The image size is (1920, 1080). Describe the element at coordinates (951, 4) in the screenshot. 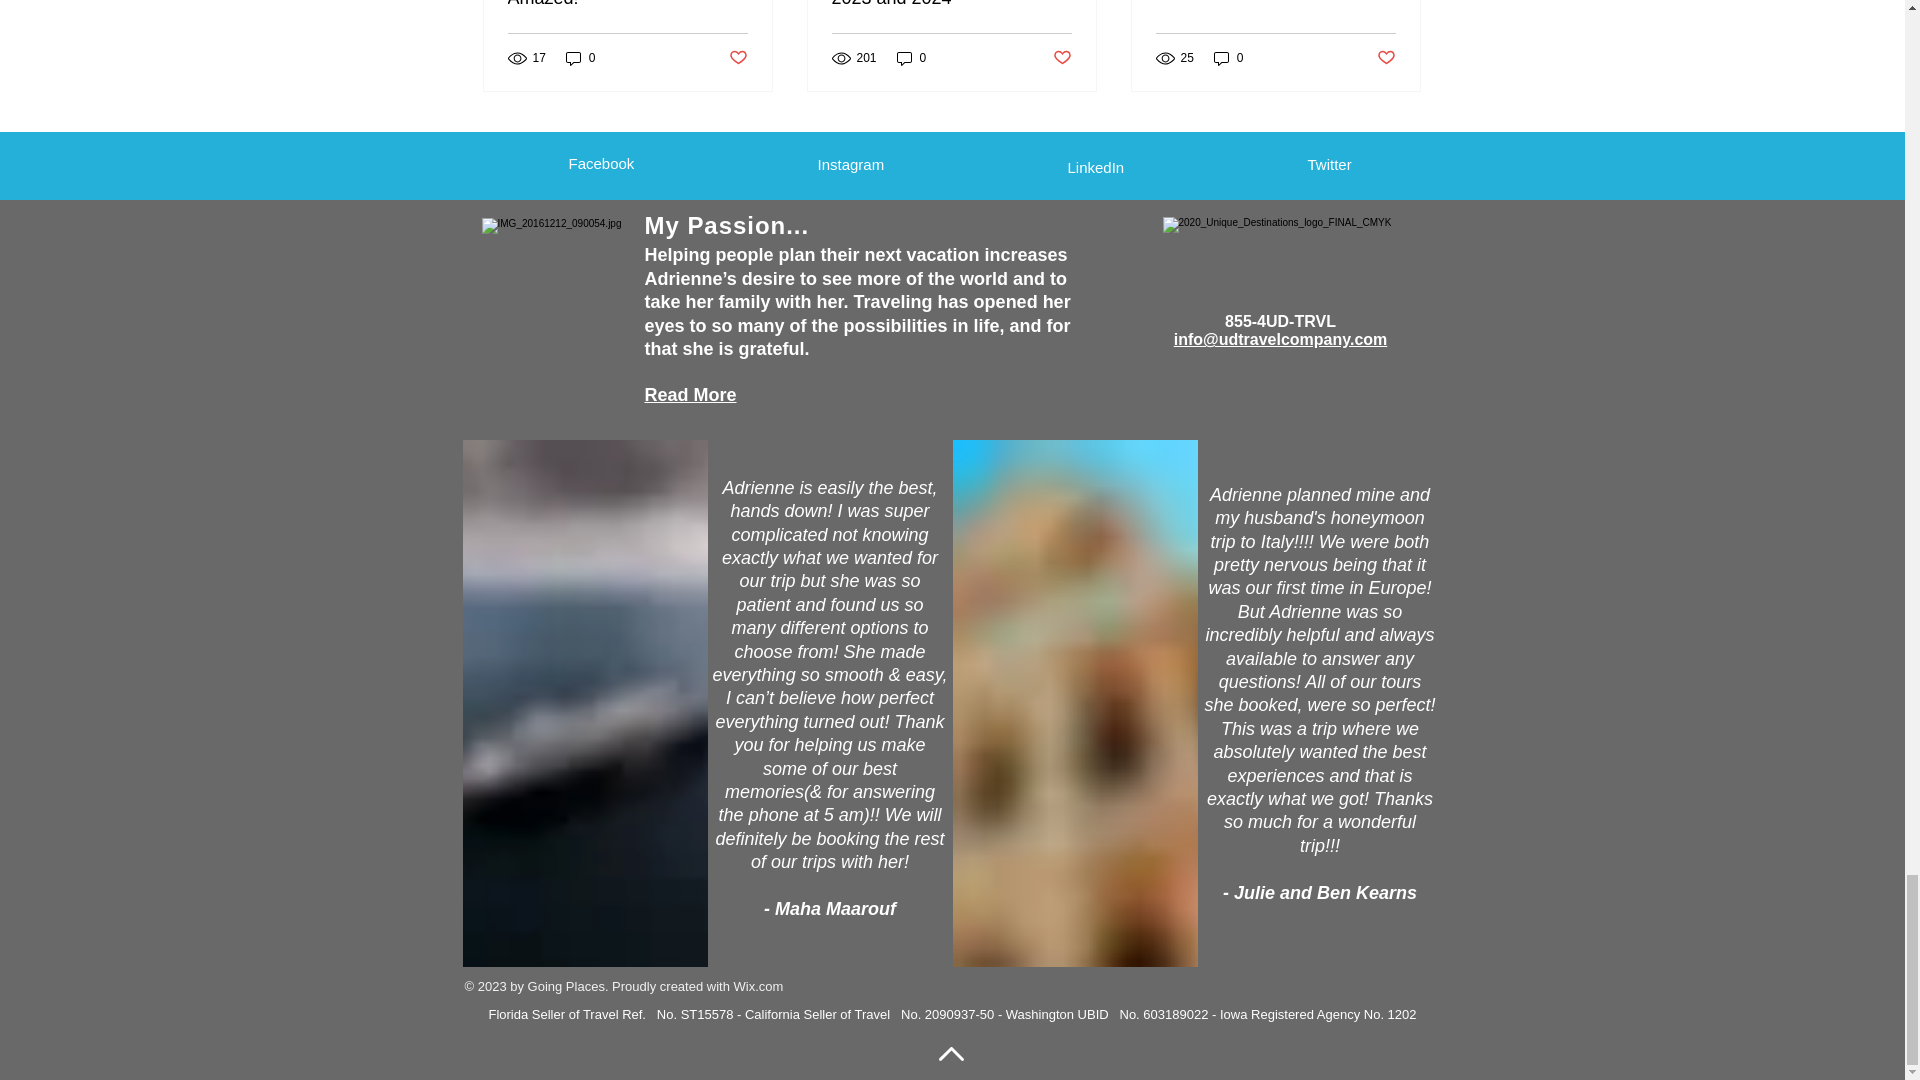

I see `Fun Caribbean festivals for 2023 and 2024` at that location.